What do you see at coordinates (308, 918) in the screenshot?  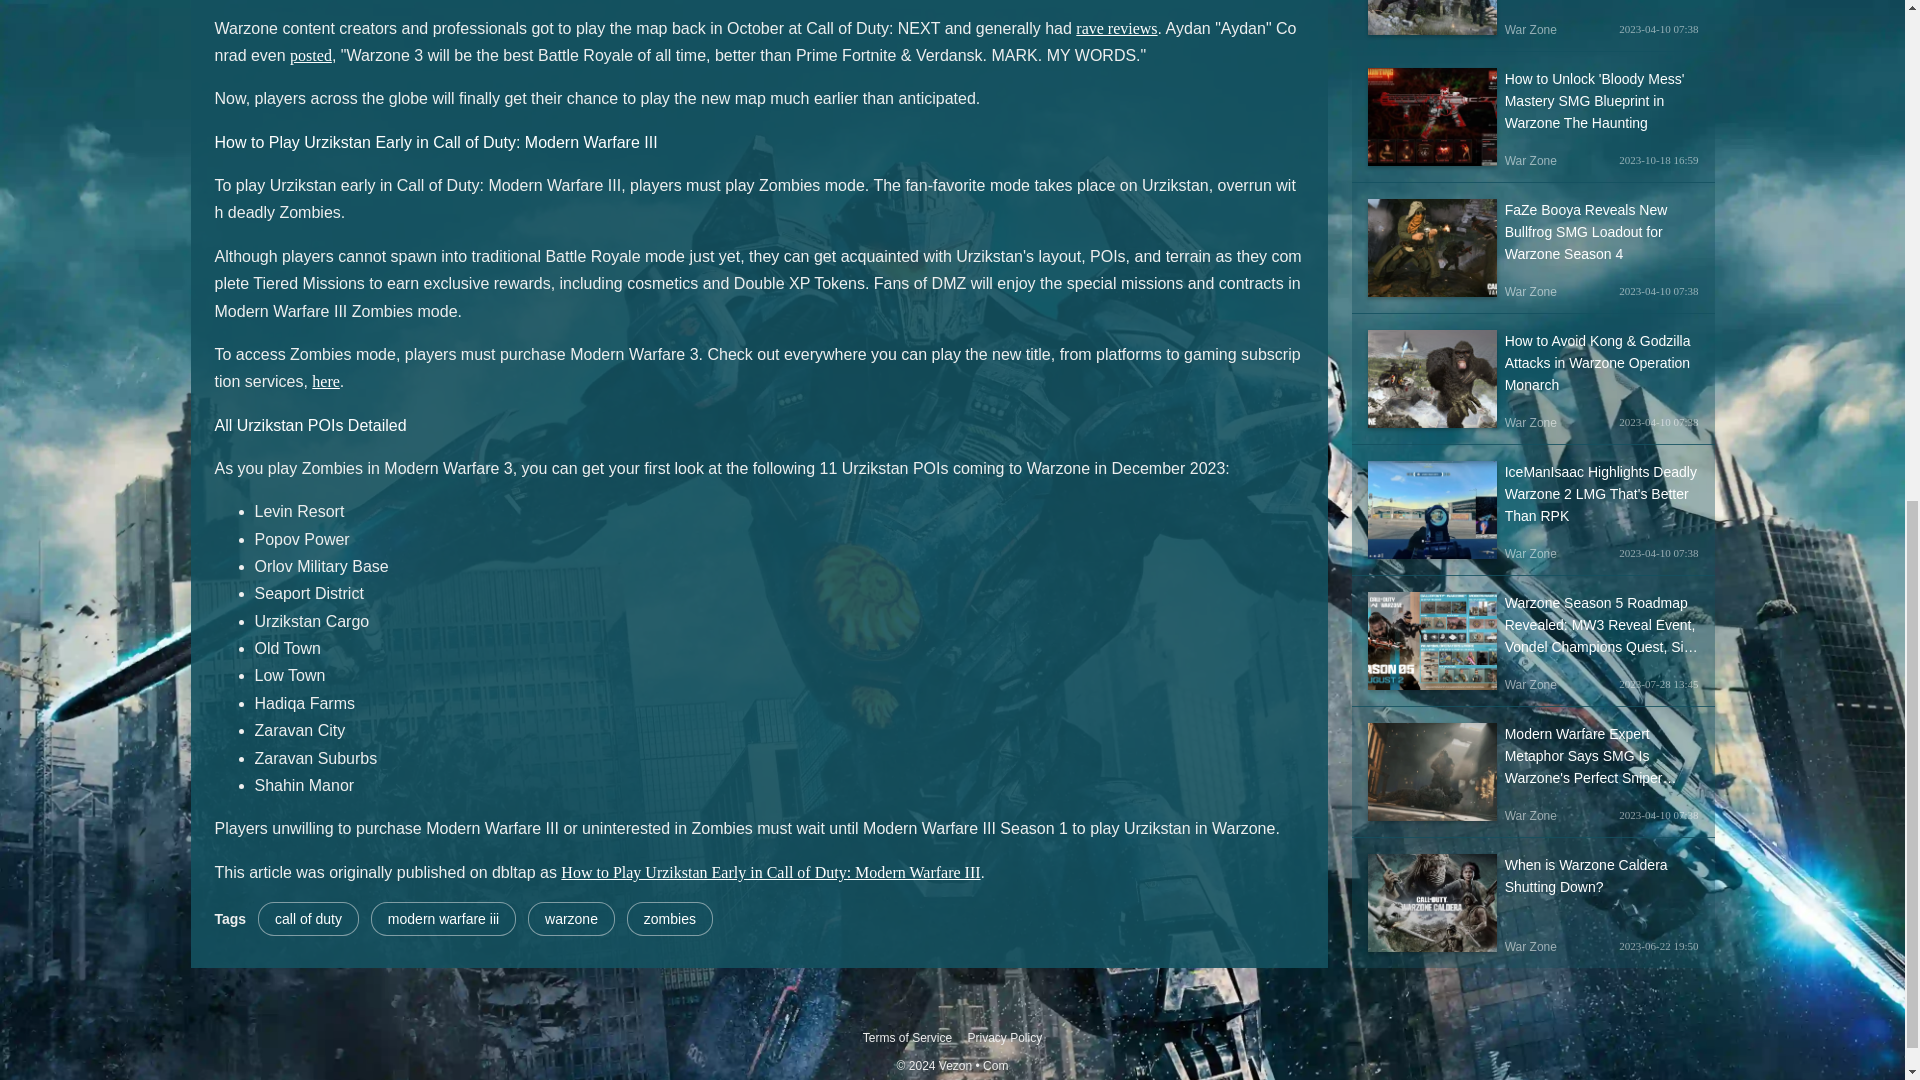 I see `call of duty` at bounding box center [308, 918].